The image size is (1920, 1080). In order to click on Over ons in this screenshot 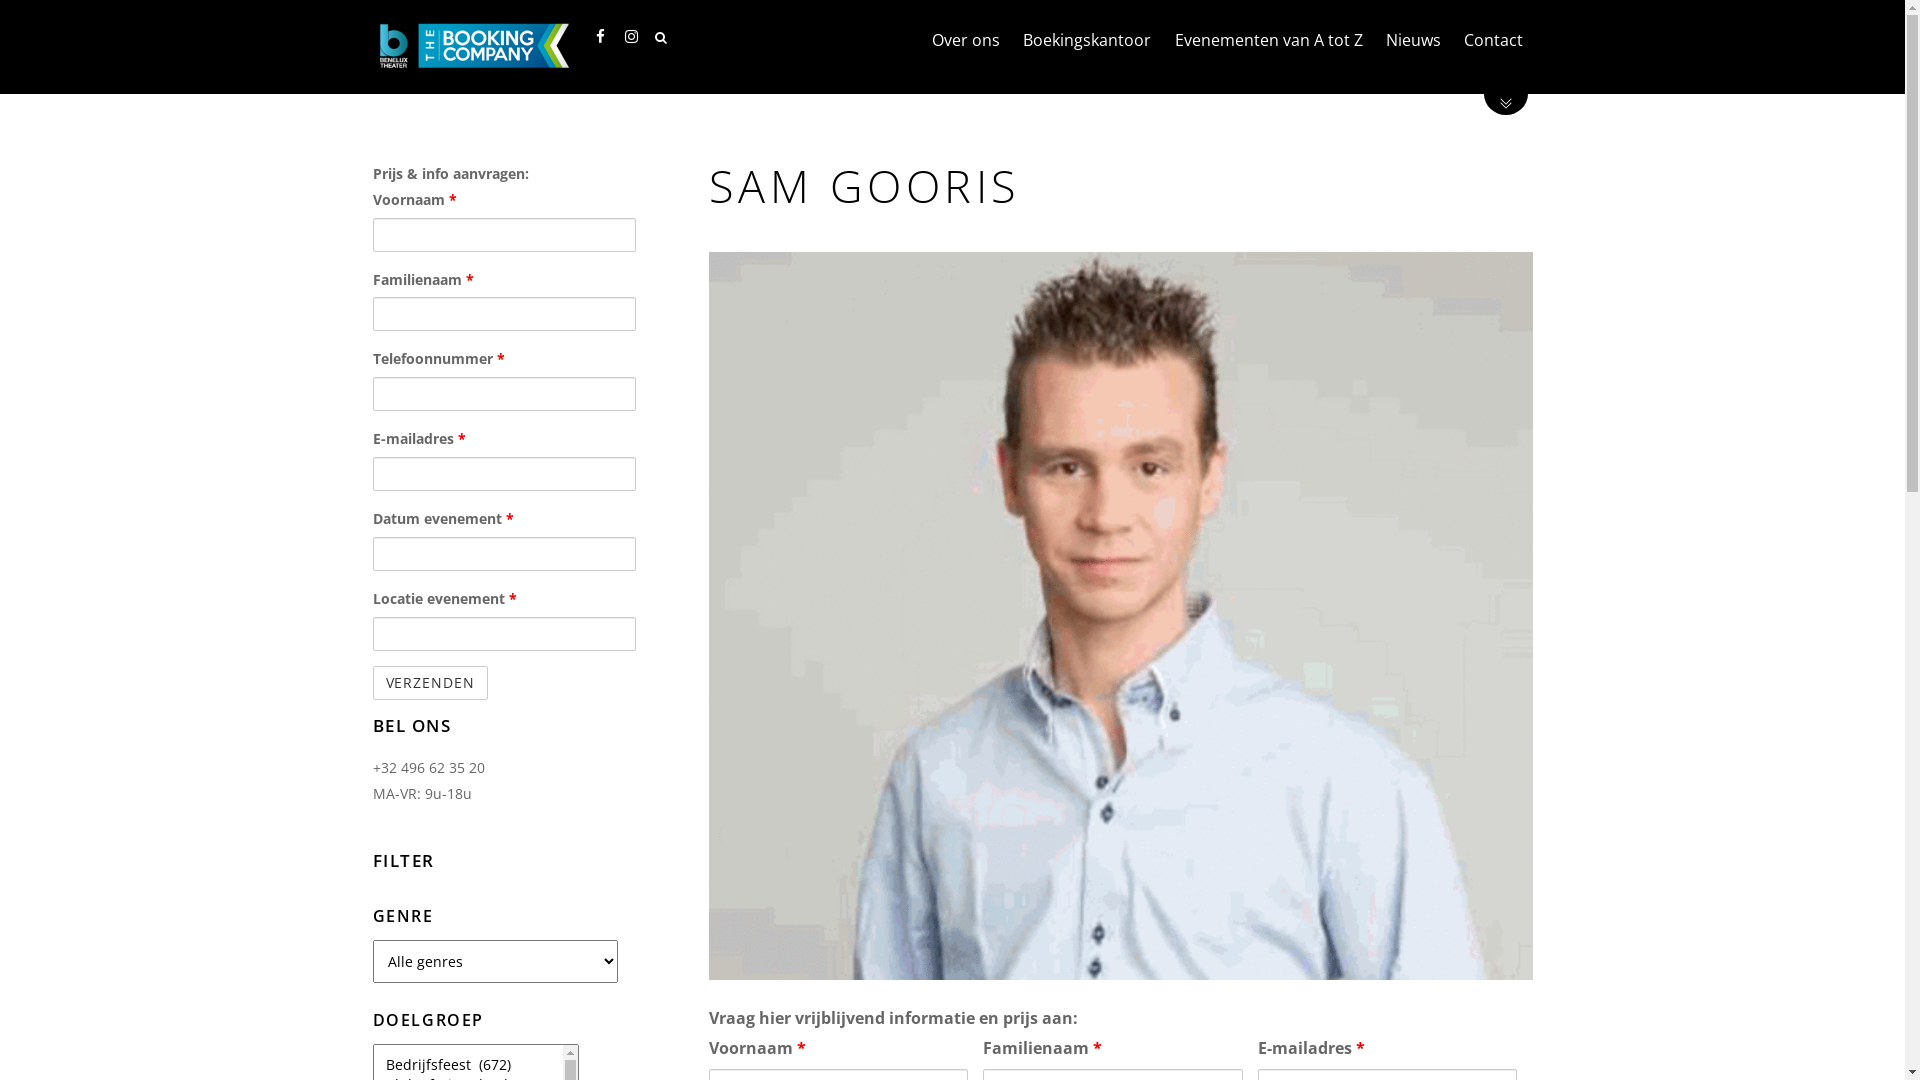, I will do `click(966, 40)`.